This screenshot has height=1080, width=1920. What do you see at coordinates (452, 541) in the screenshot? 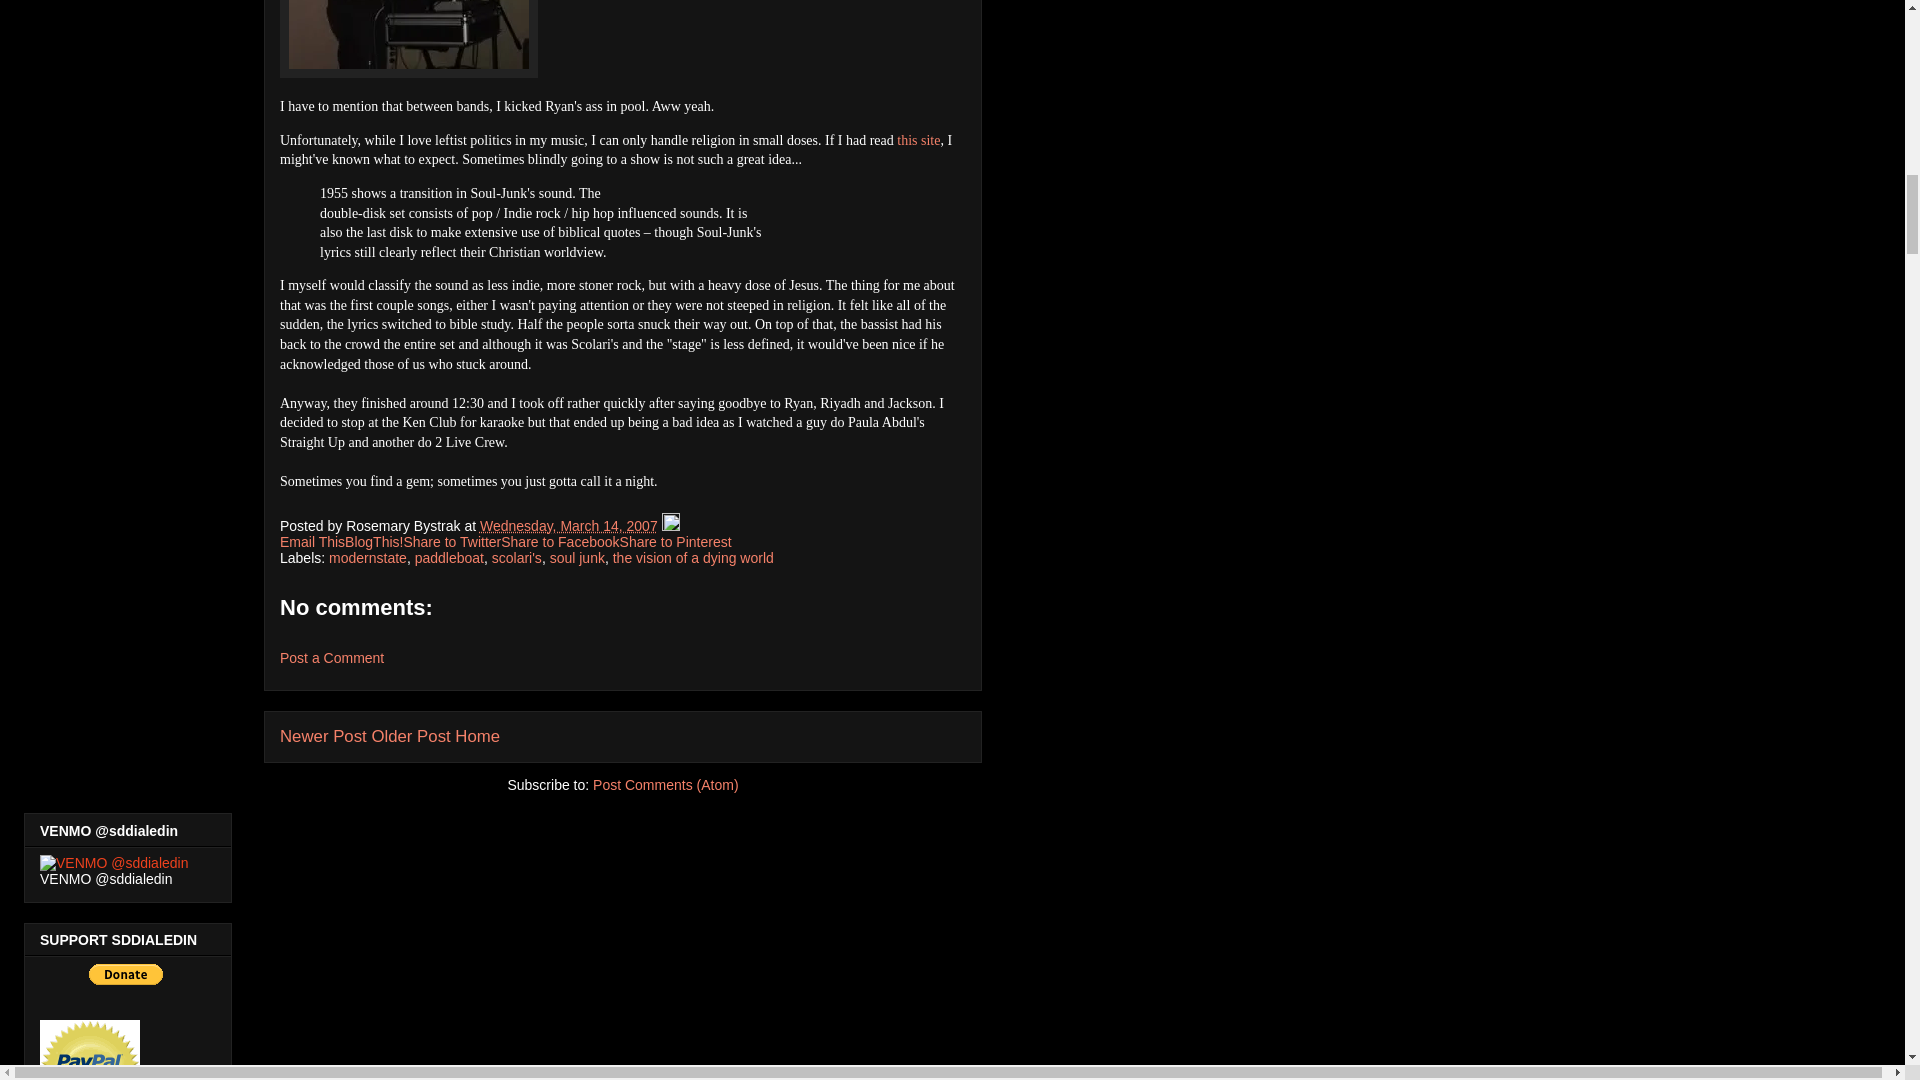
I see `Share to Twitter` at bounding box center [452, 541].